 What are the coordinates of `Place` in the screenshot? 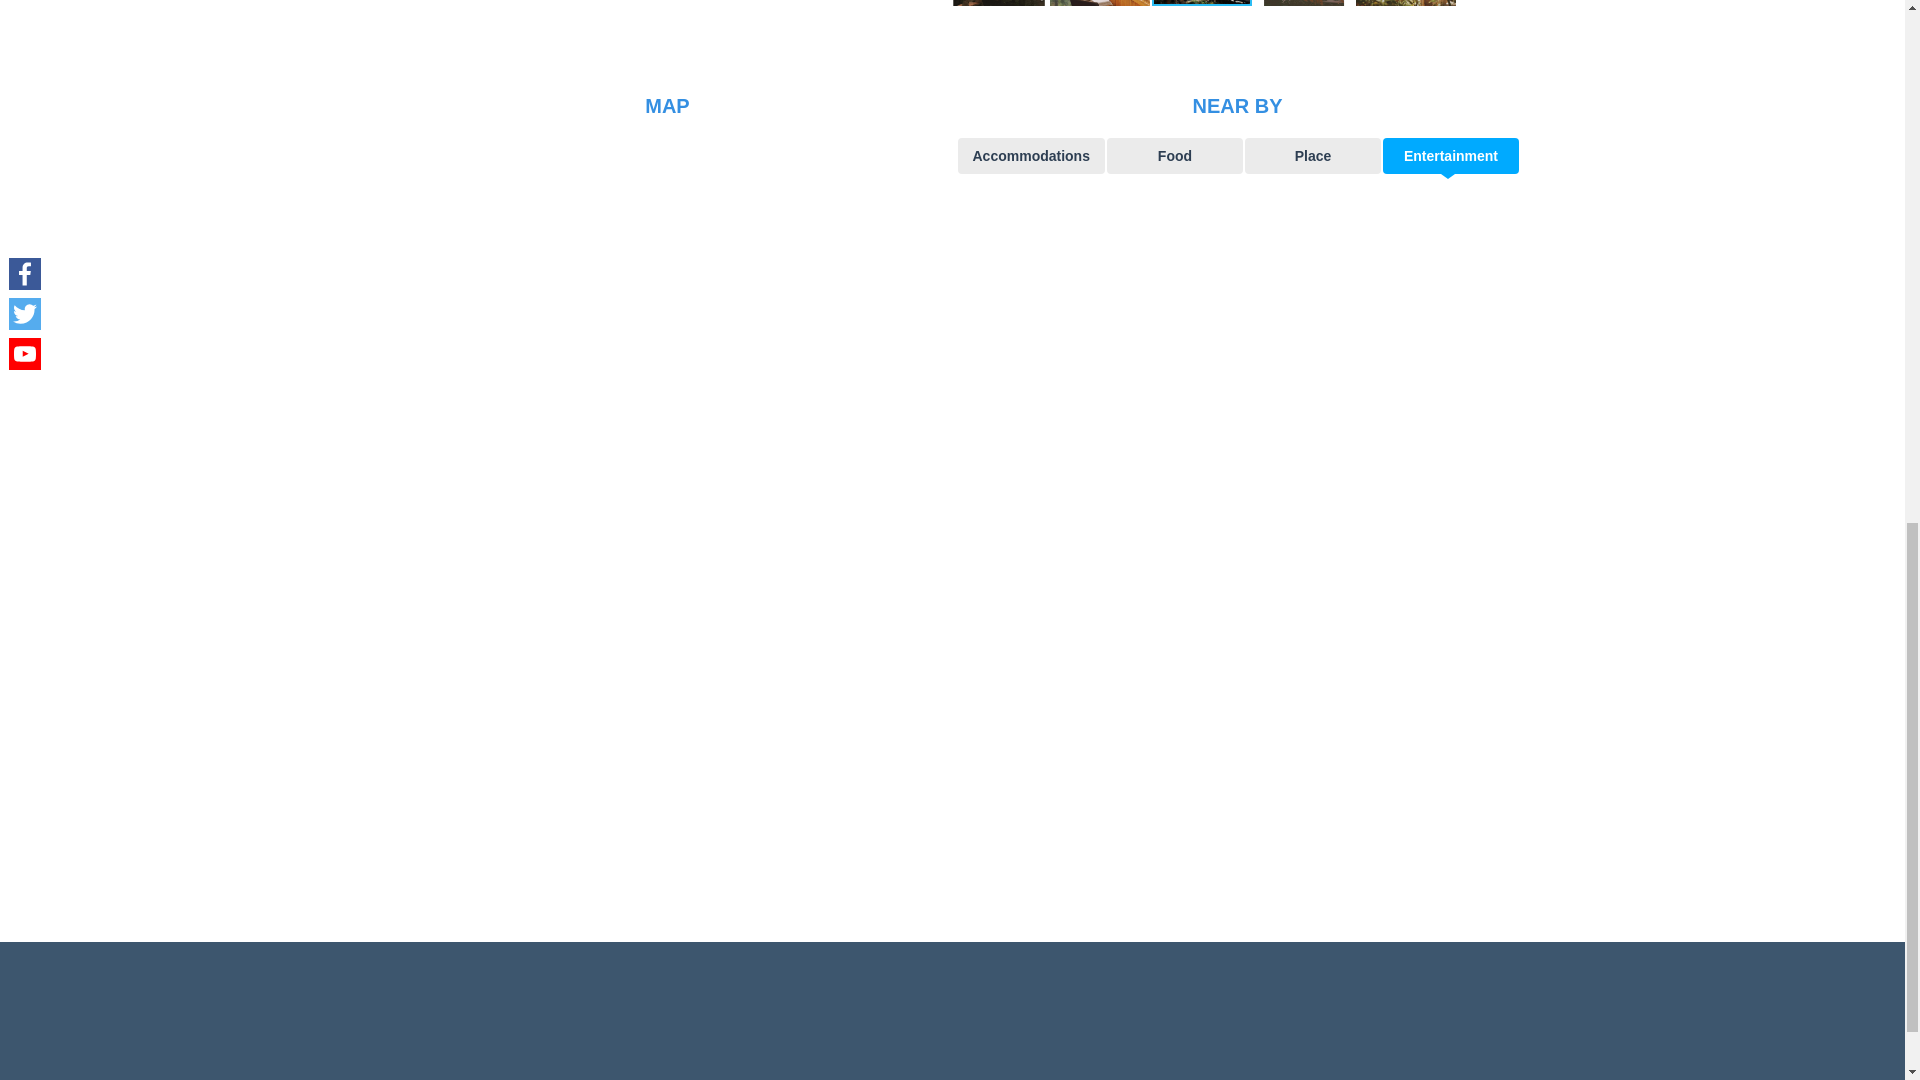 It's located at (1312, 156).